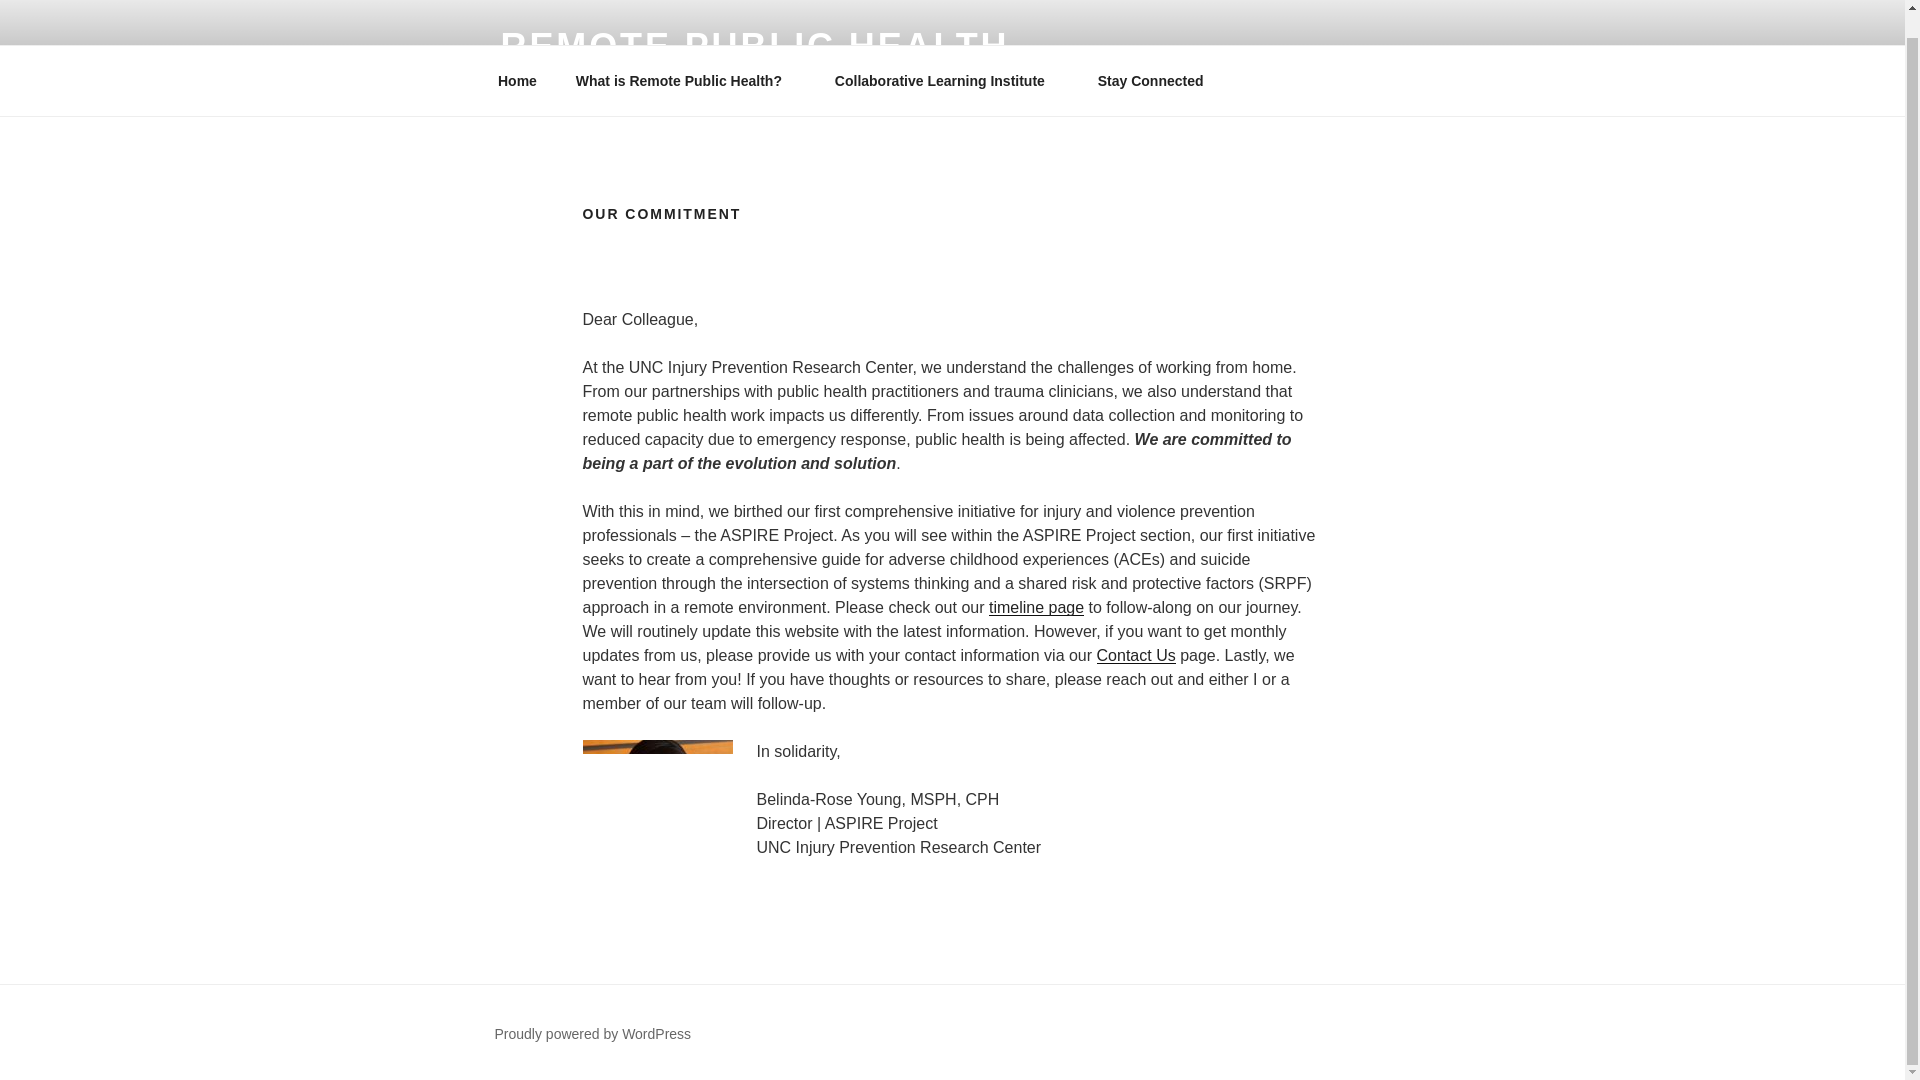 The height and width of the screenshot is (1080, 1920). What do you see at coordinates (592, 1034) in the screenshot?
I see `Proudly powered by WordPress` at bounding box center [592, 1034].